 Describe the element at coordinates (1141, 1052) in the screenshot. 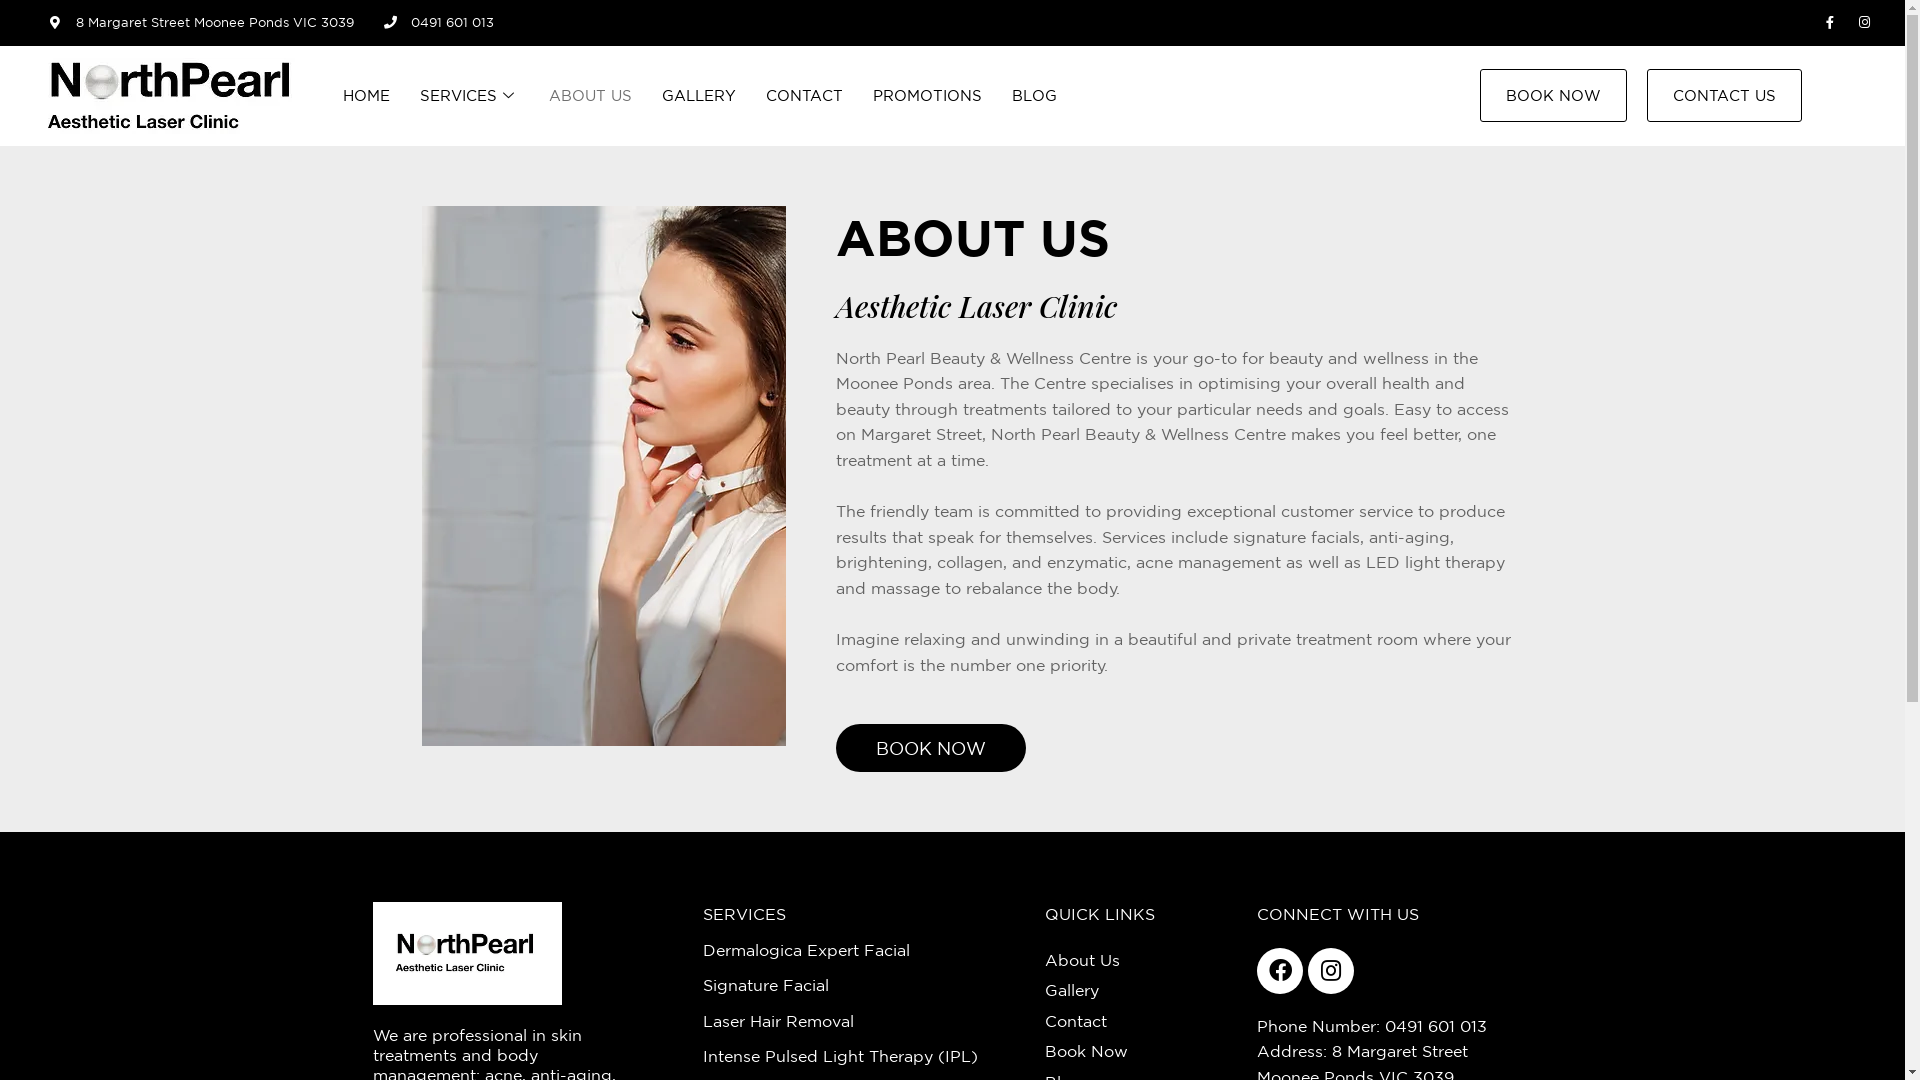

I see `Book Now` at that location.